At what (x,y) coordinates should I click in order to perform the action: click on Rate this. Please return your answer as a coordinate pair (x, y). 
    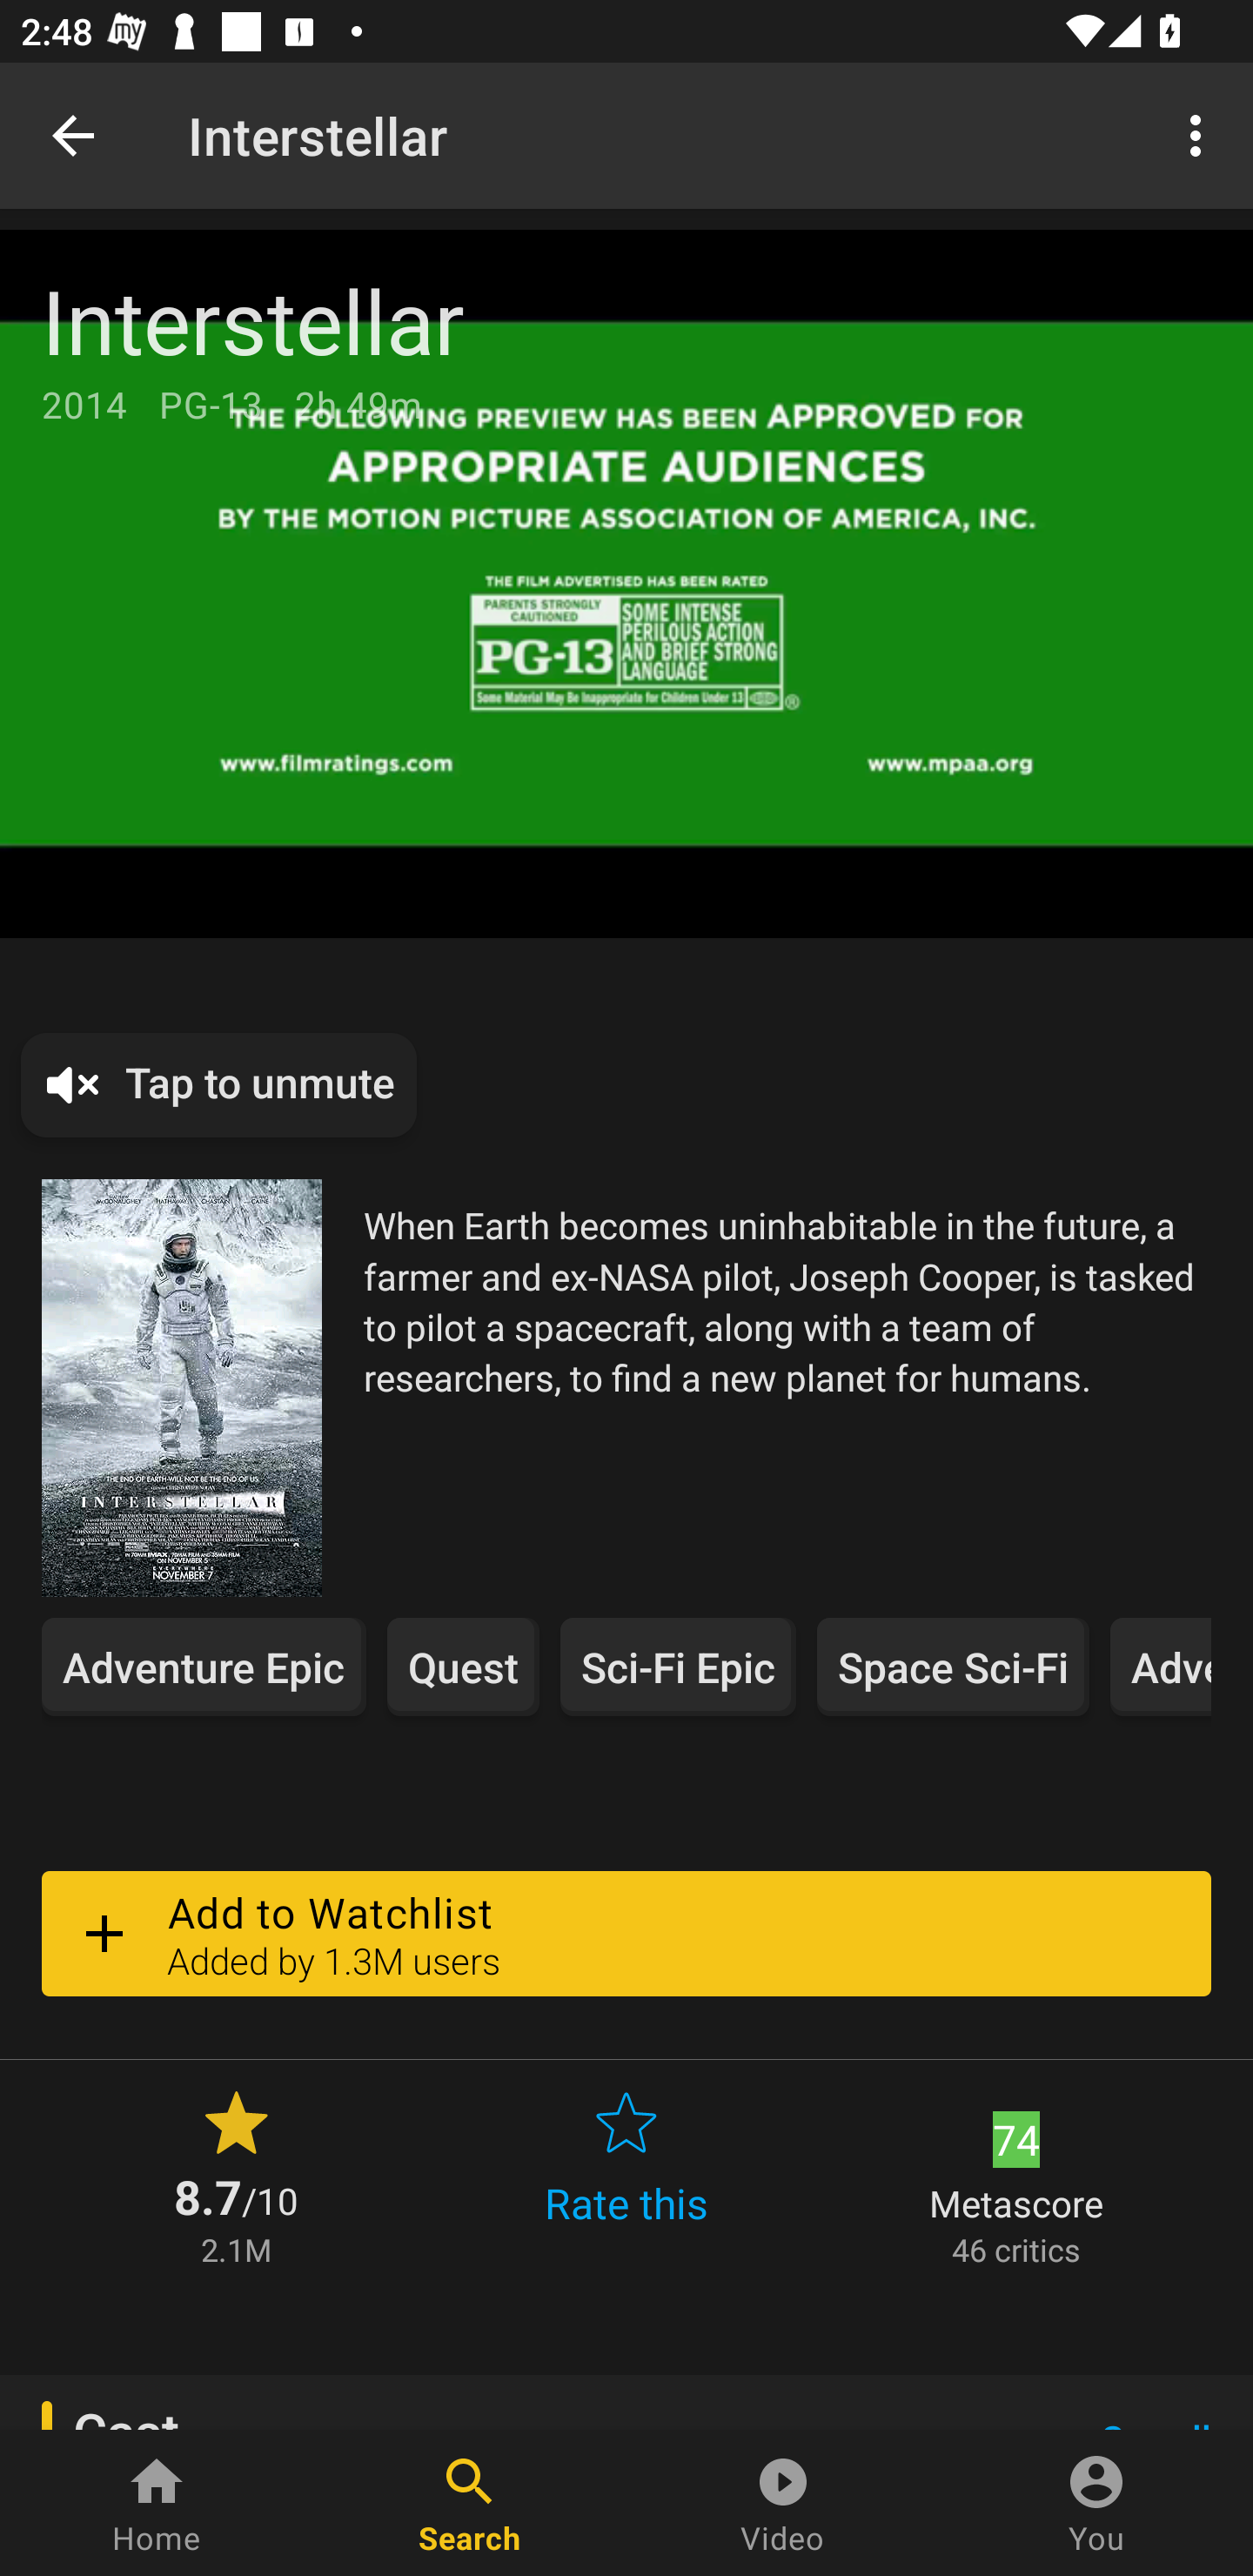
    Looking at the image, I should click on (626, 2175).